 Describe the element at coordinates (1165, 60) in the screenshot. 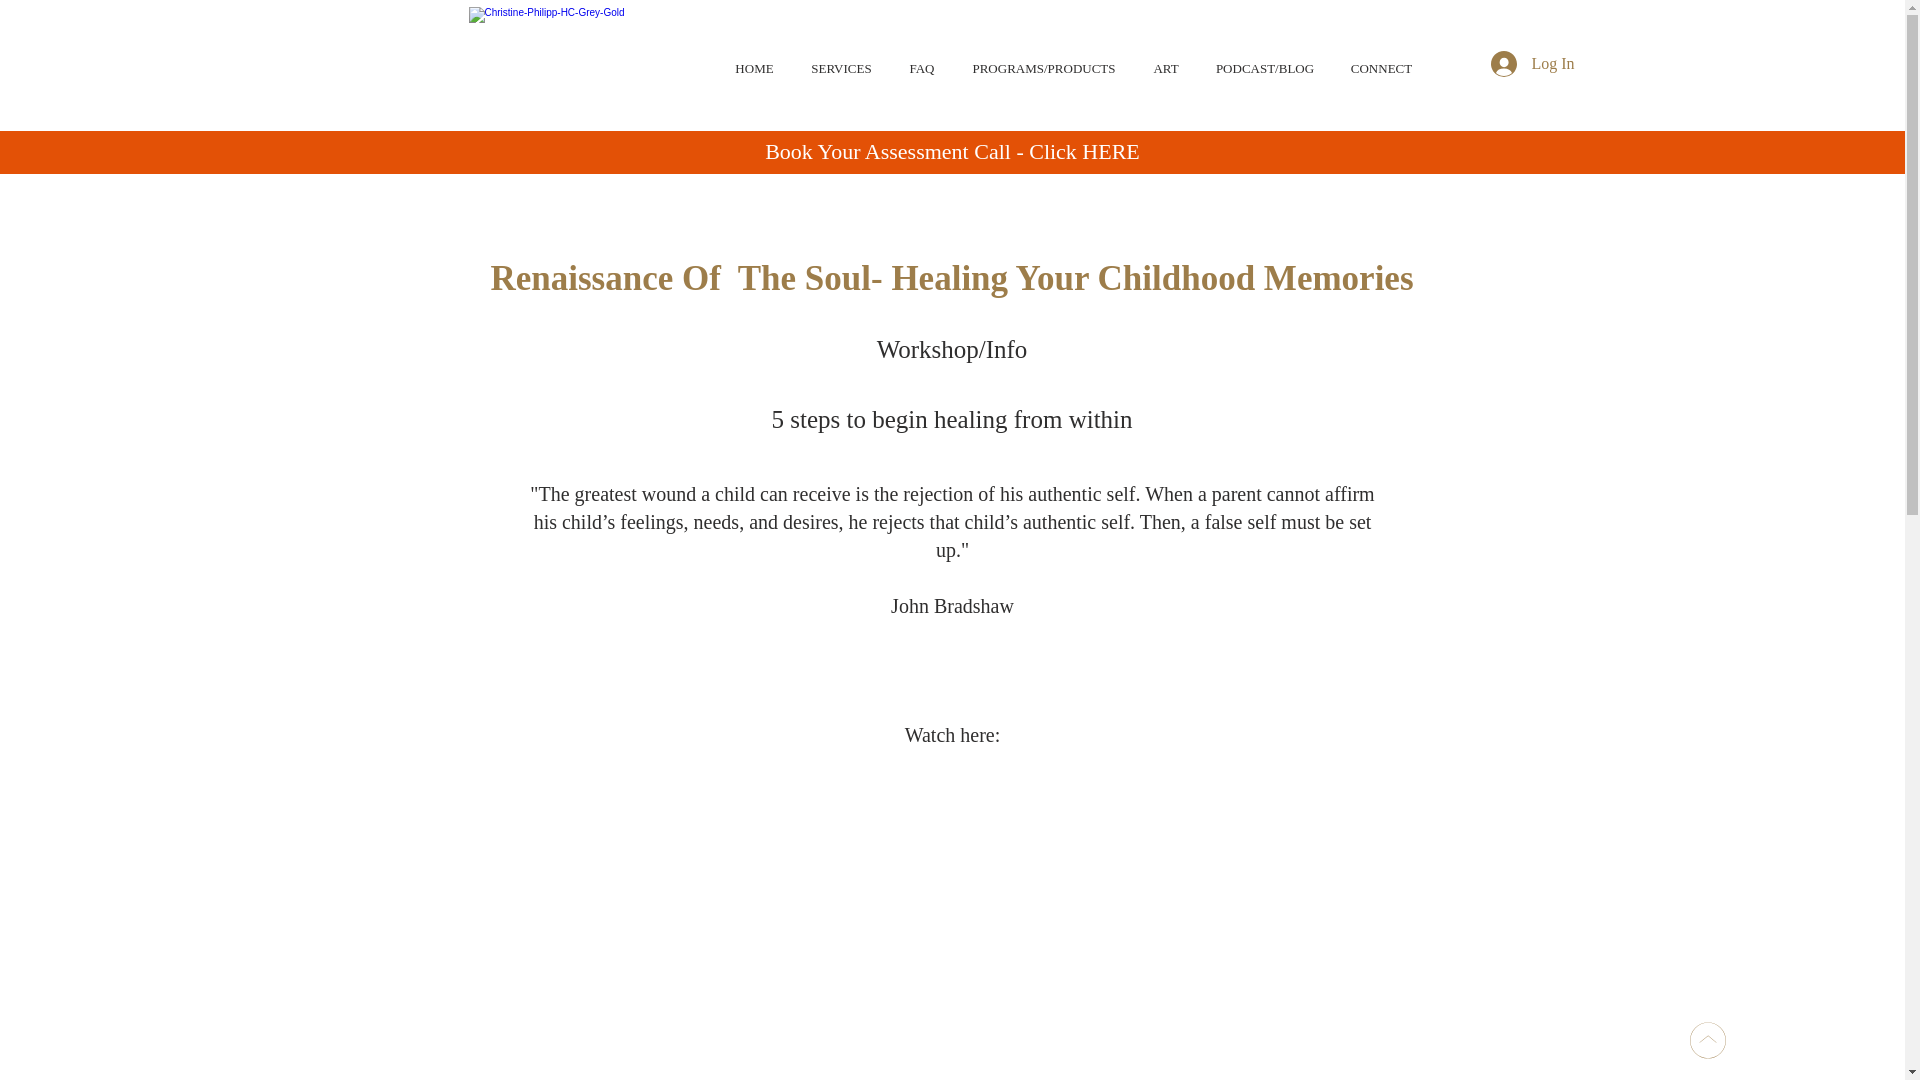

I see `ART` at that location.